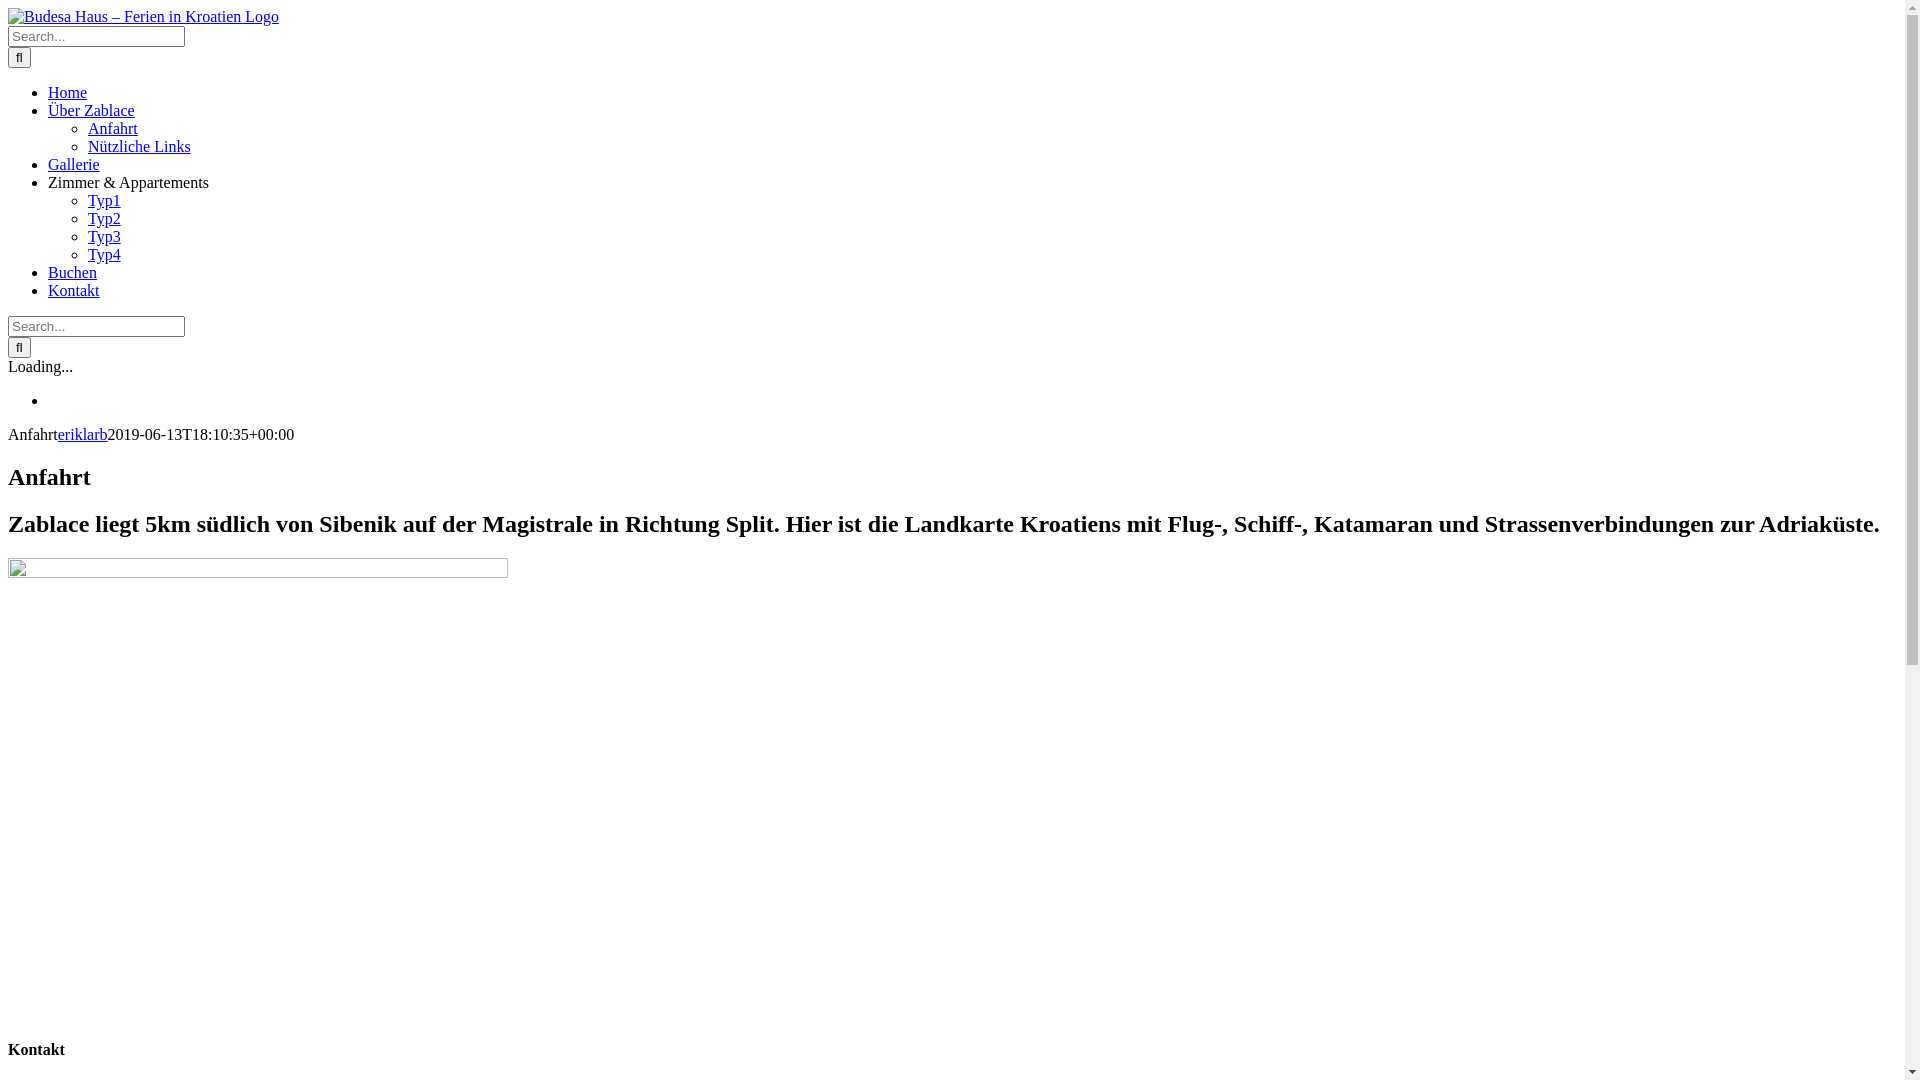 The image size is (1920, 1080). What do you see at coordinates (74, 164) in the screenshot?
I see `Gallerie` at bounding box center [74, 164].